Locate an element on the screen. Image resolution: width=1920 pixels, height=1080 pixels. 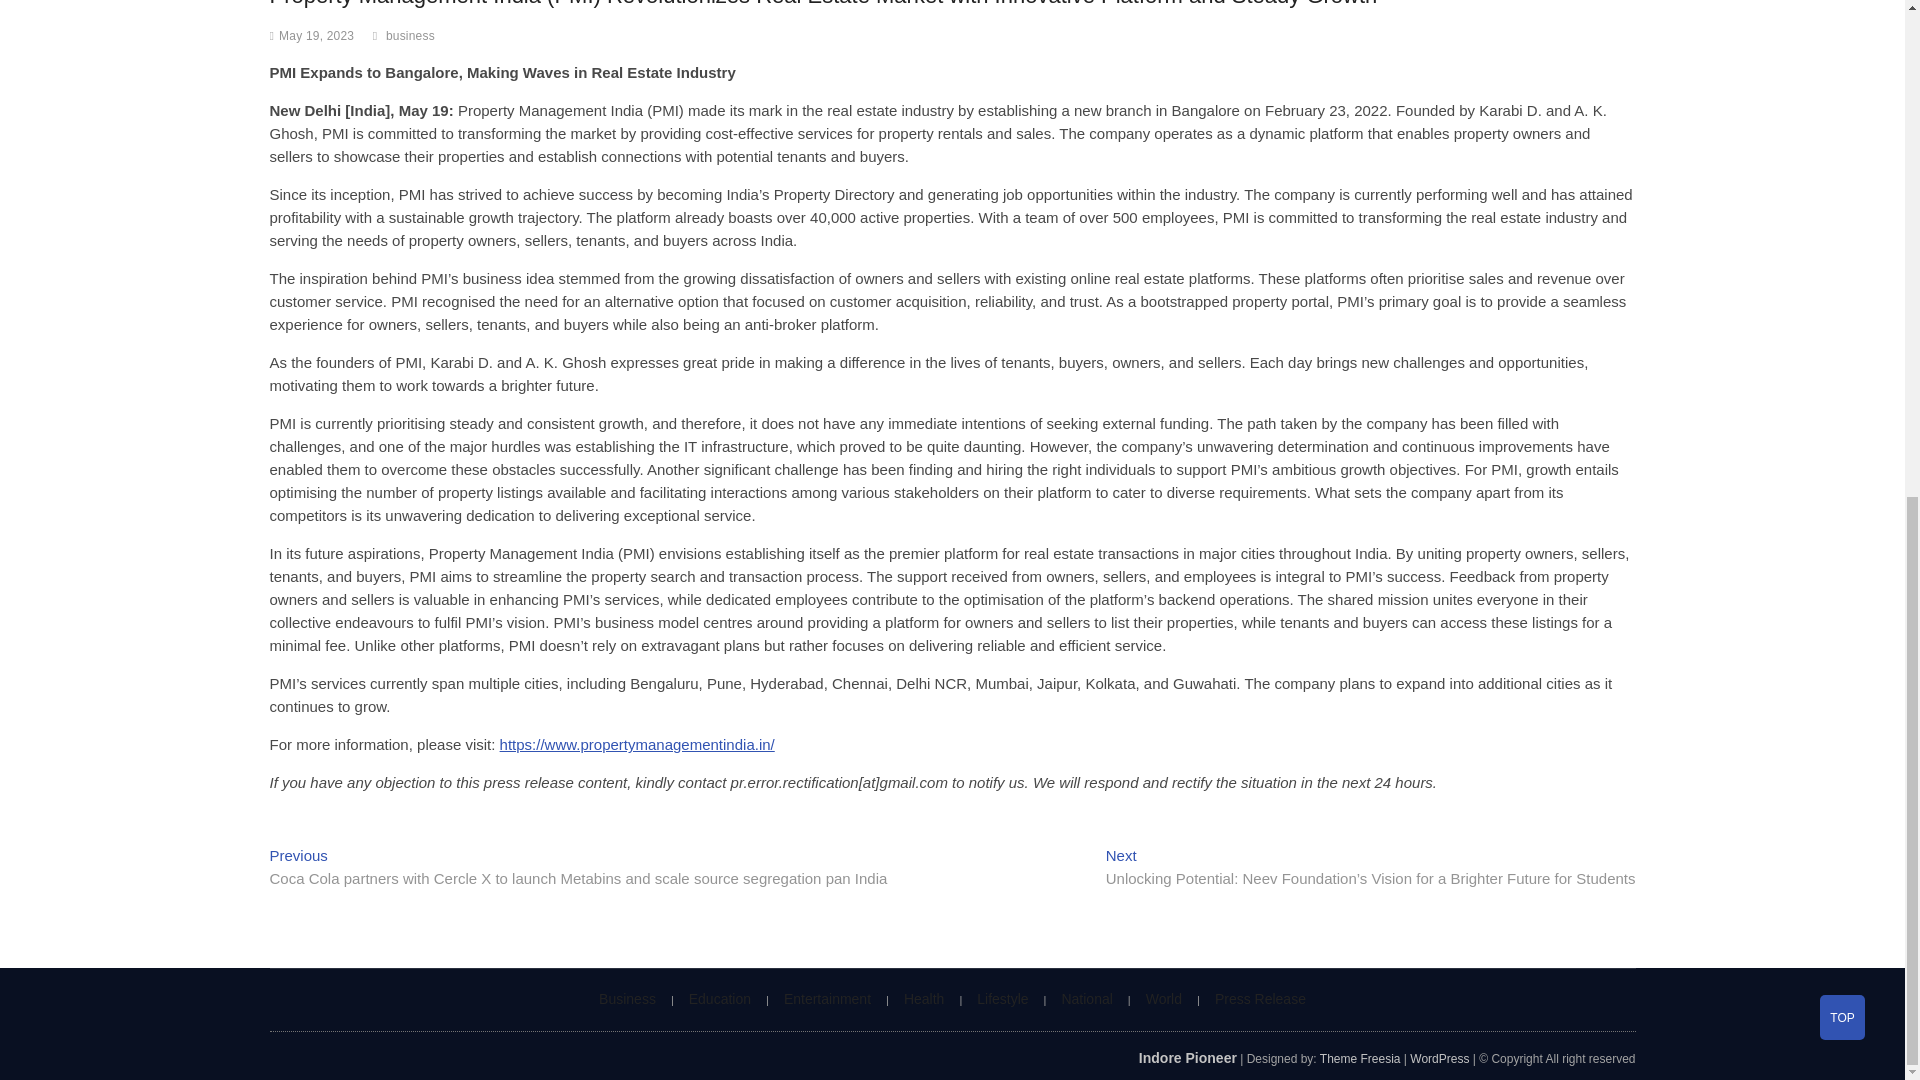
Health is located at coordinates (923, 998).